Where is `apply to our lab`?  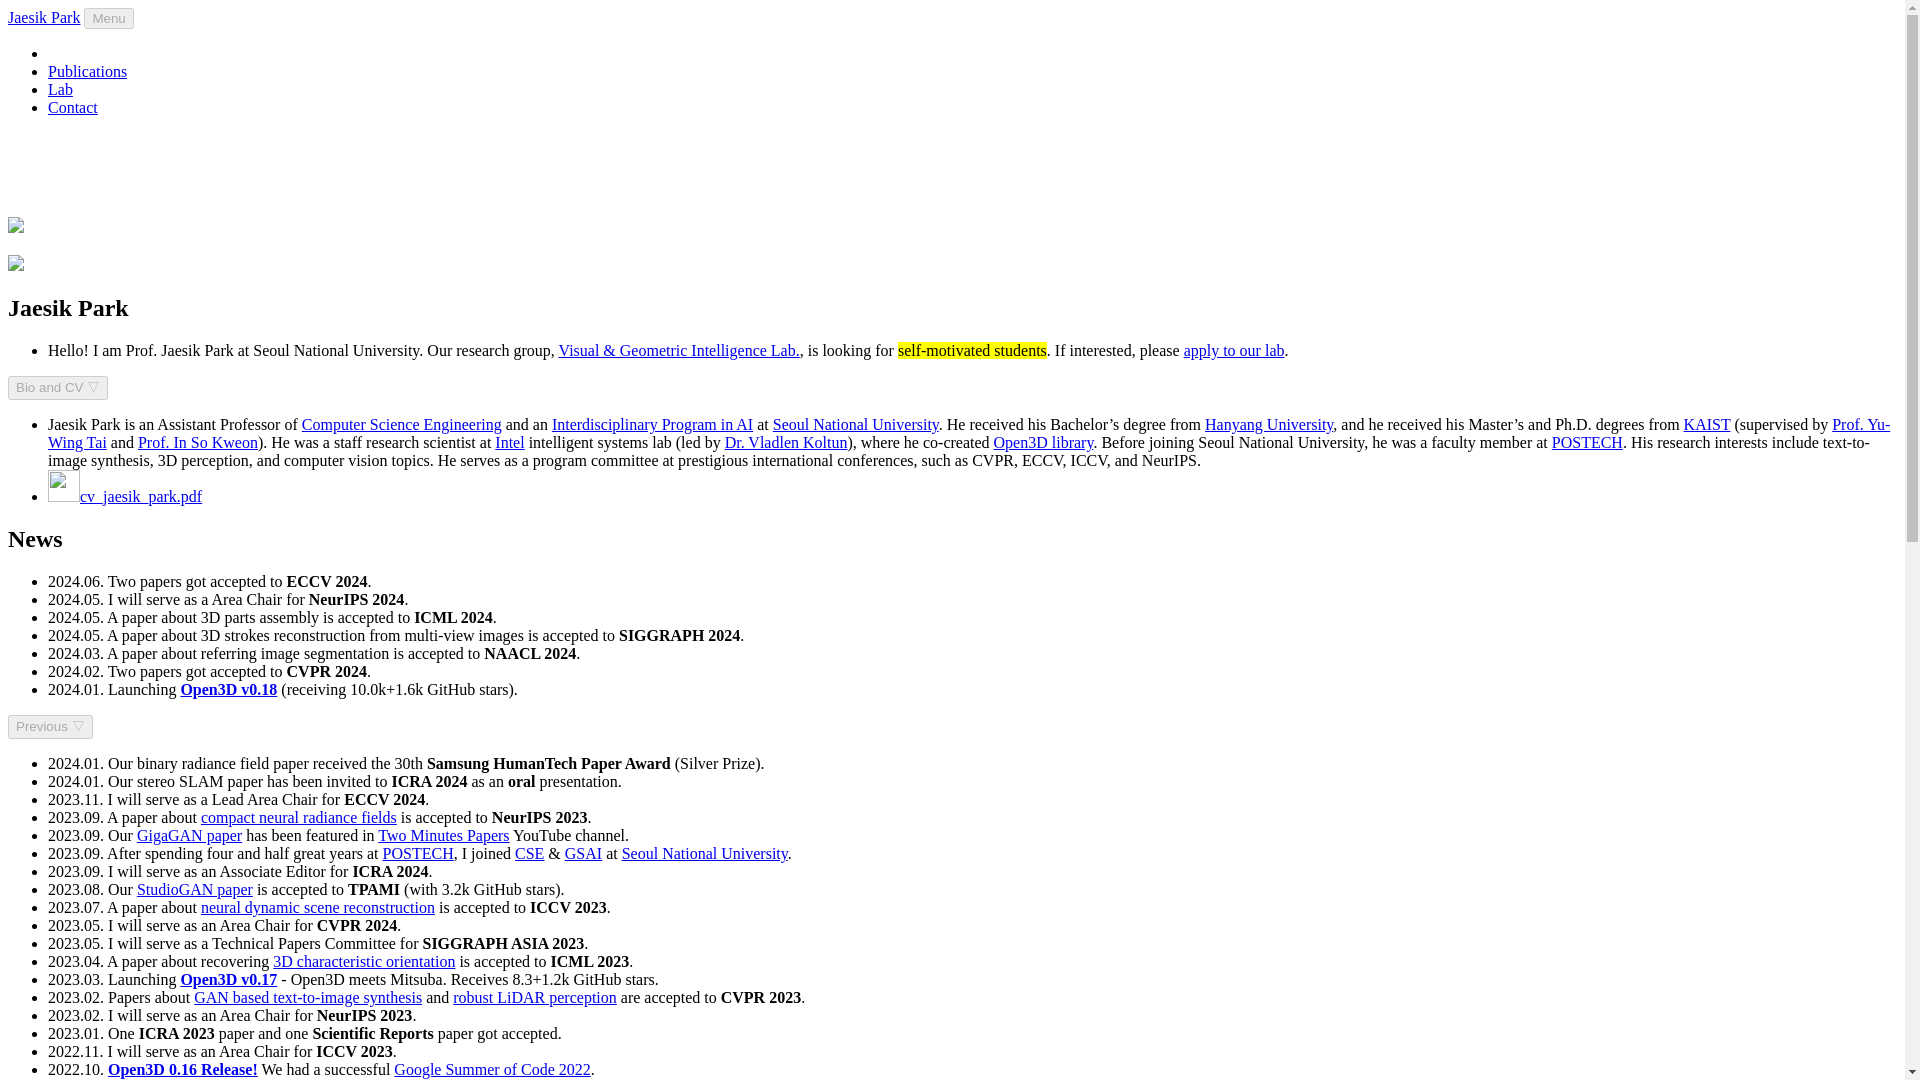 apply to our lab is located at coordinates (1234, 350).